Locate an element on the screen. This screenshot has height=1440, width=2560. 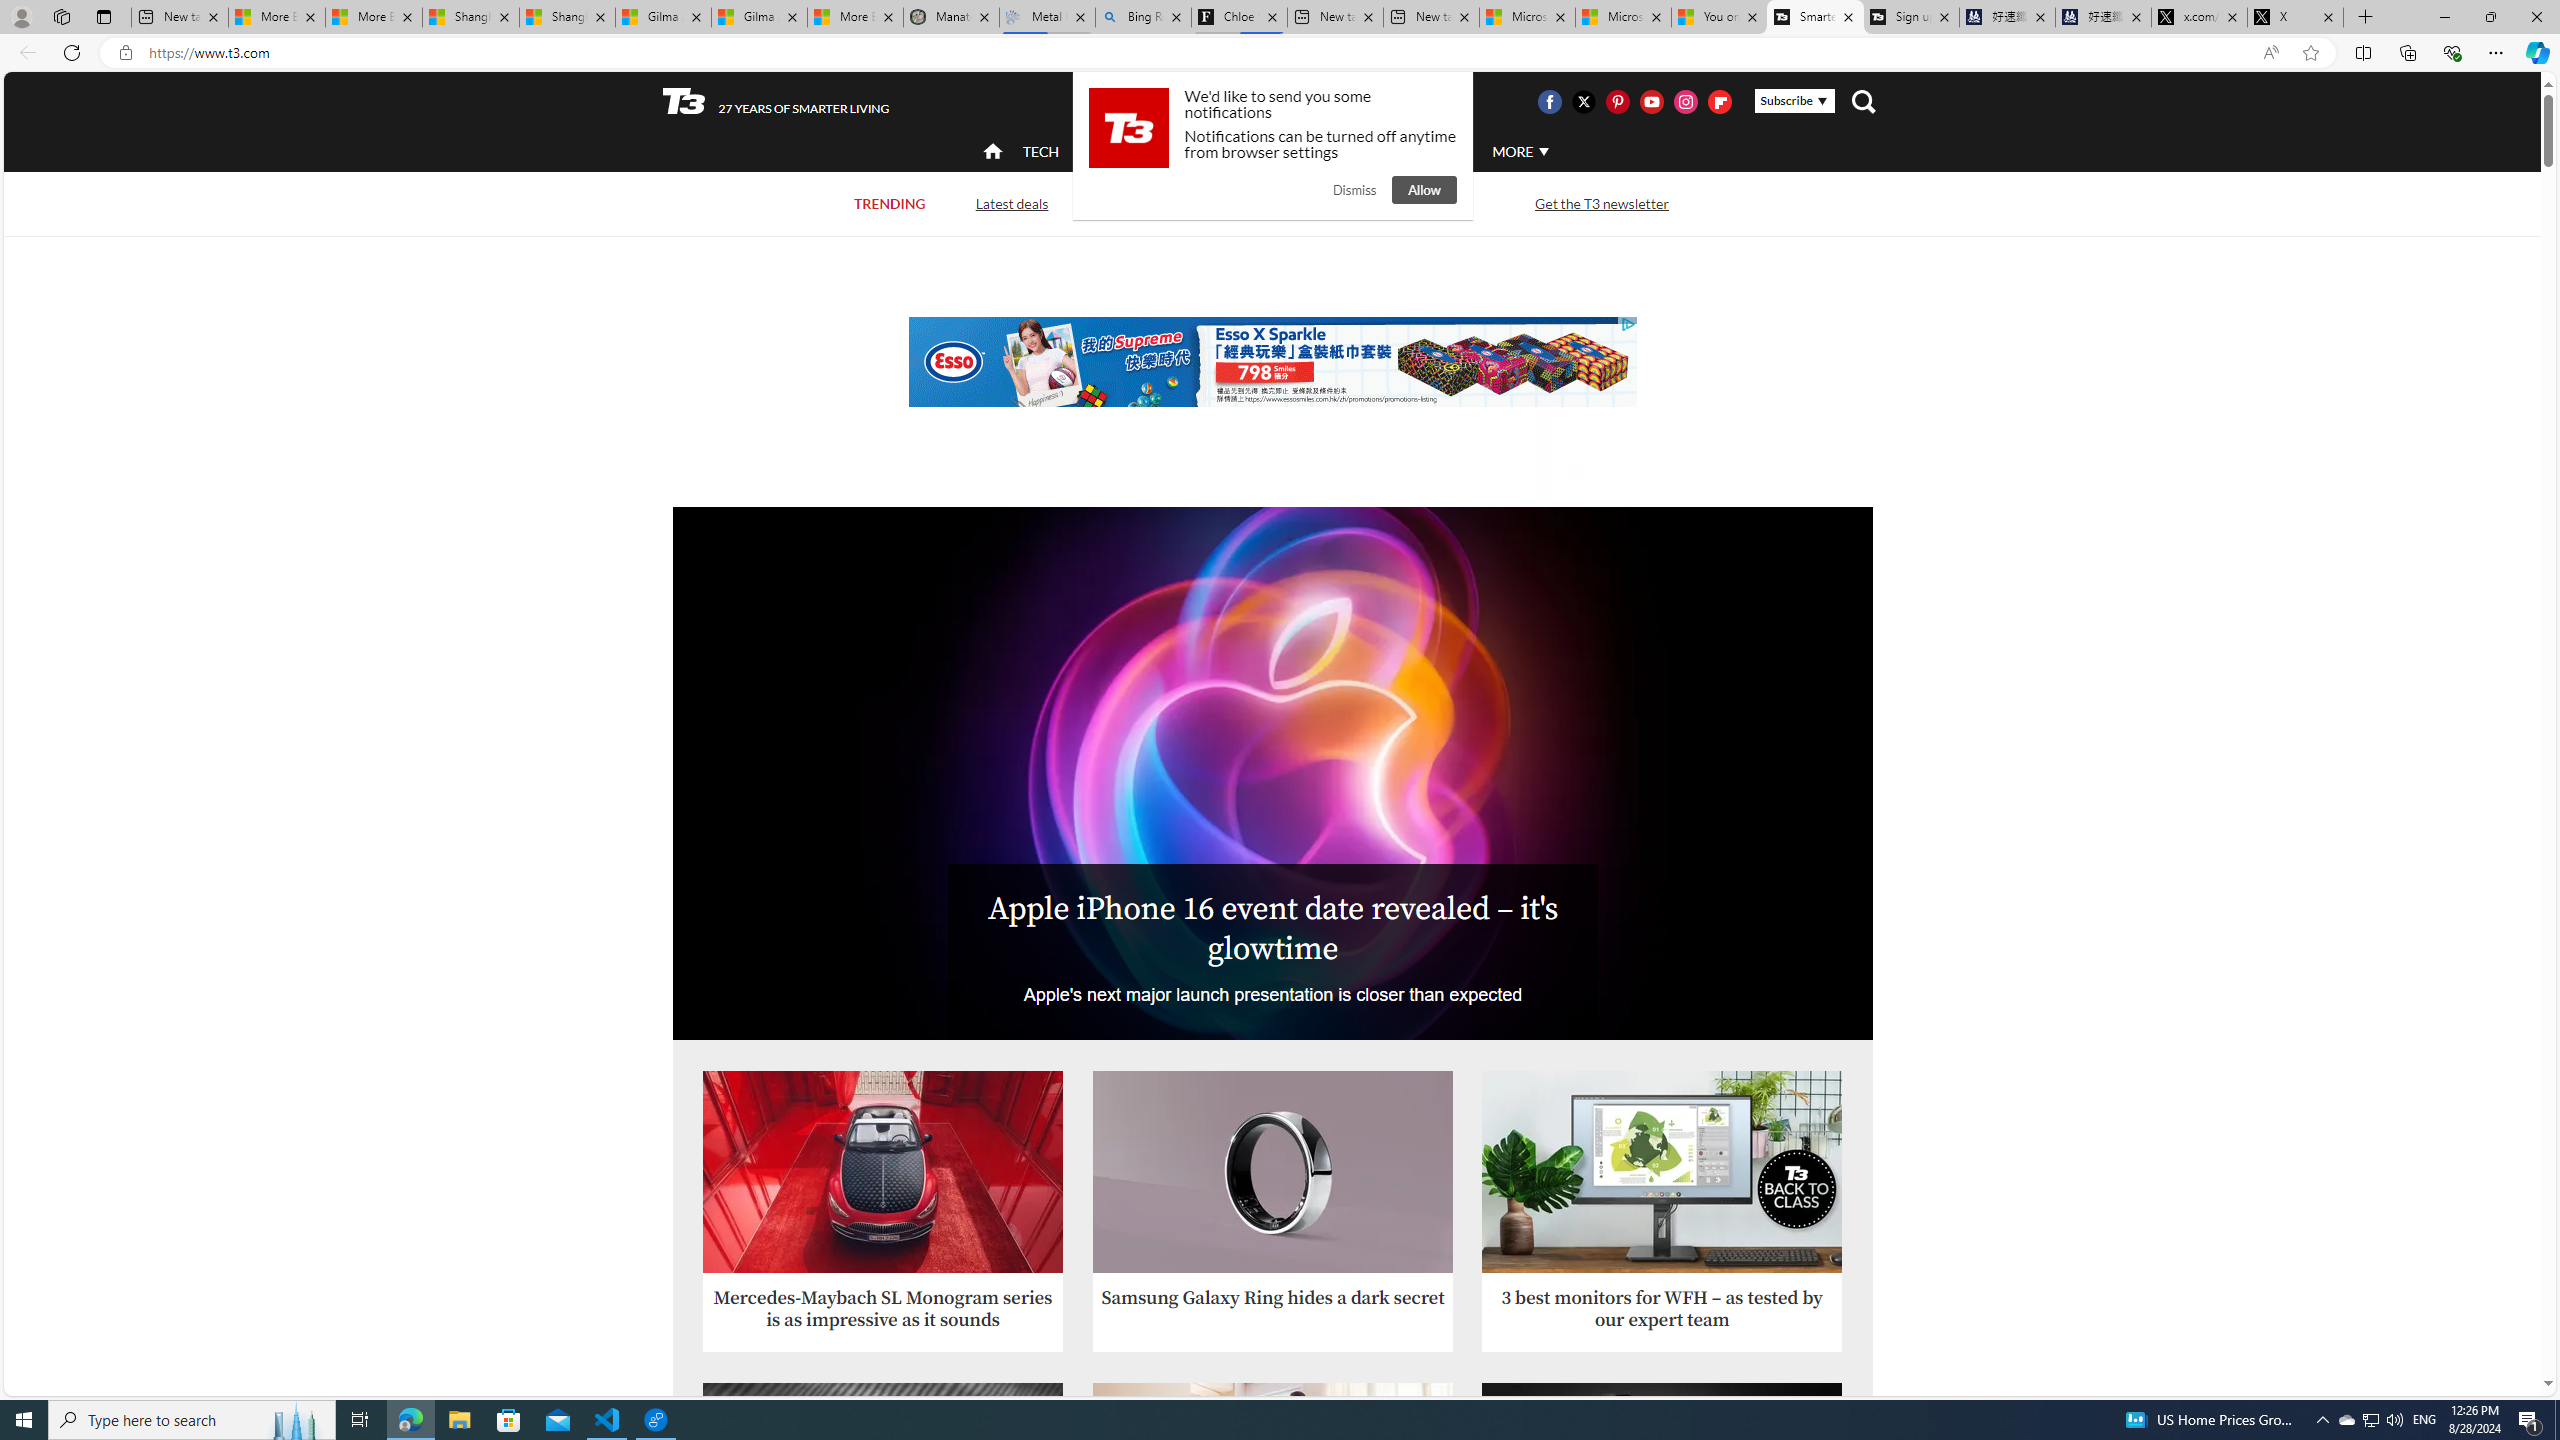
Class: navigation__item is located at coordinates (990, 152).